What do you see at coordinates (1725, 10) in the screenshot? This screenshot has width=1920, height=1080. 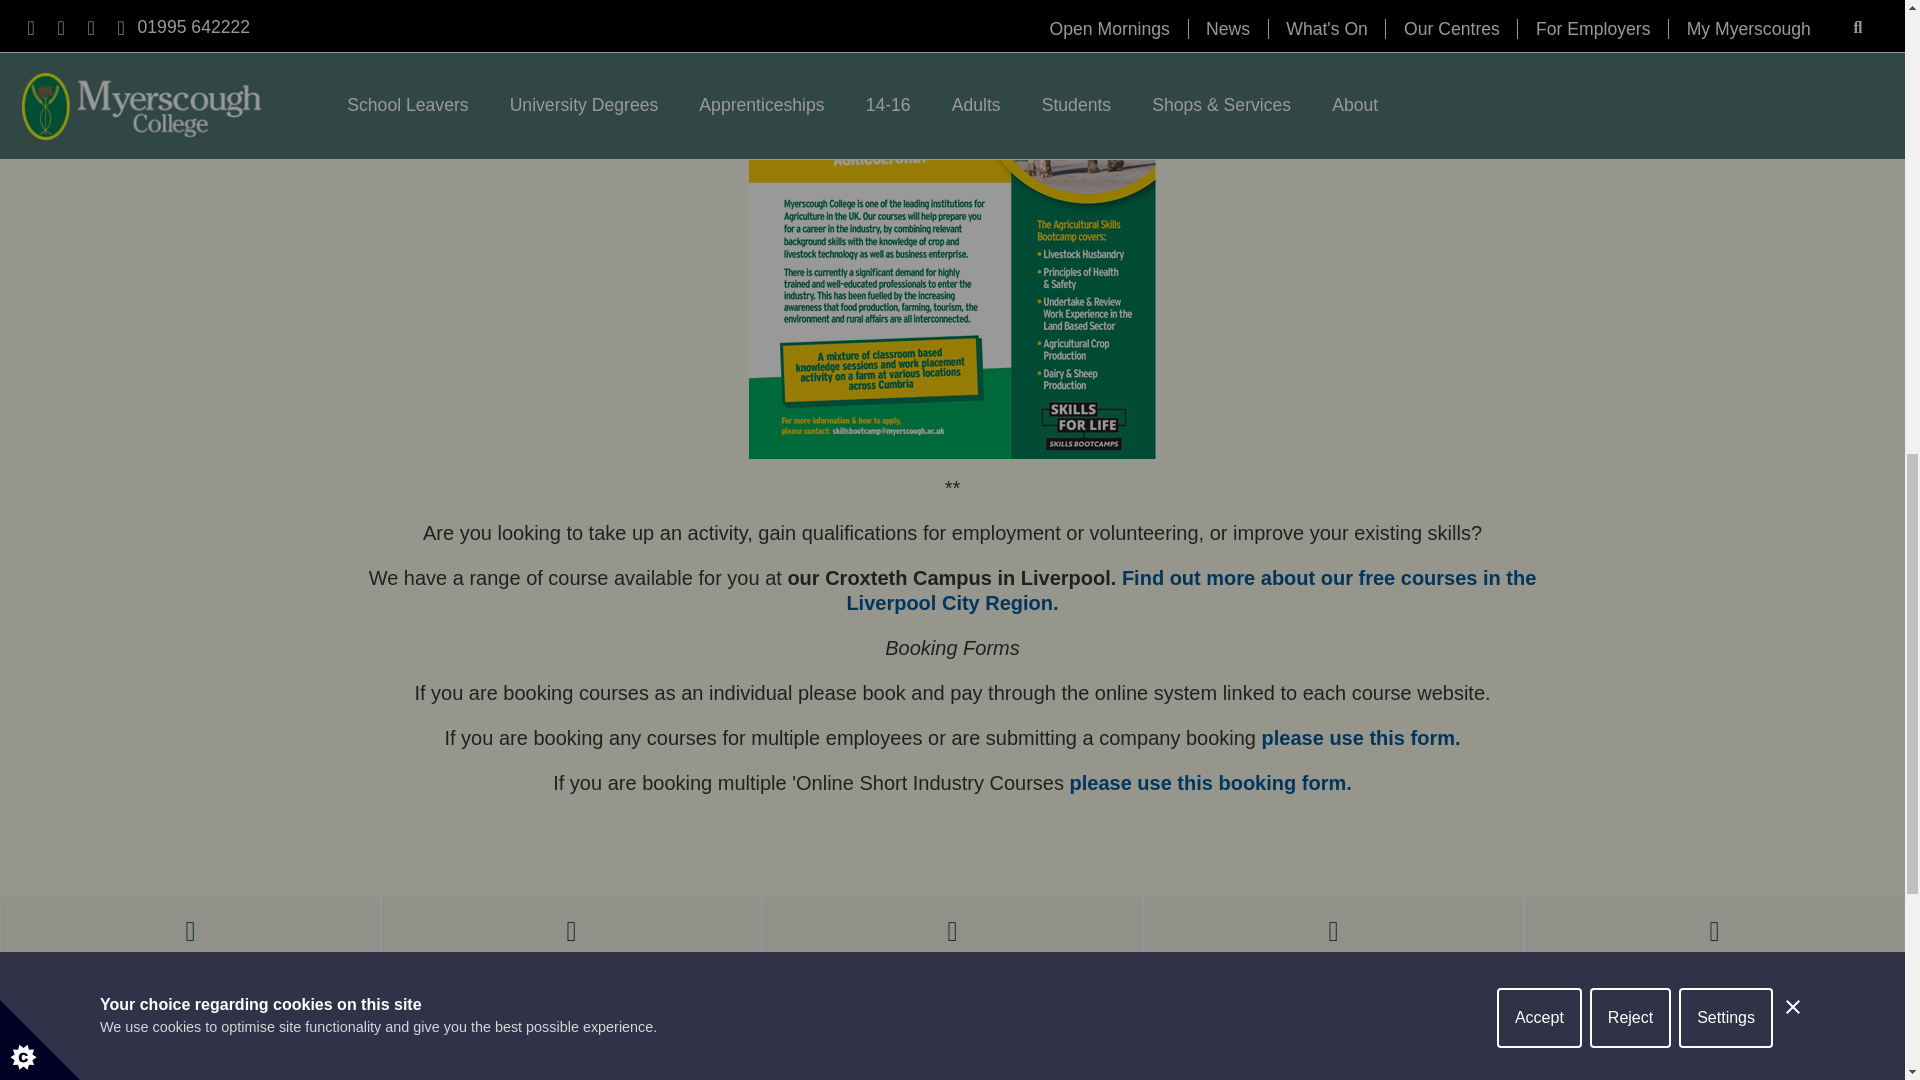 I see `Settings` at bounding box center [1725, 10].